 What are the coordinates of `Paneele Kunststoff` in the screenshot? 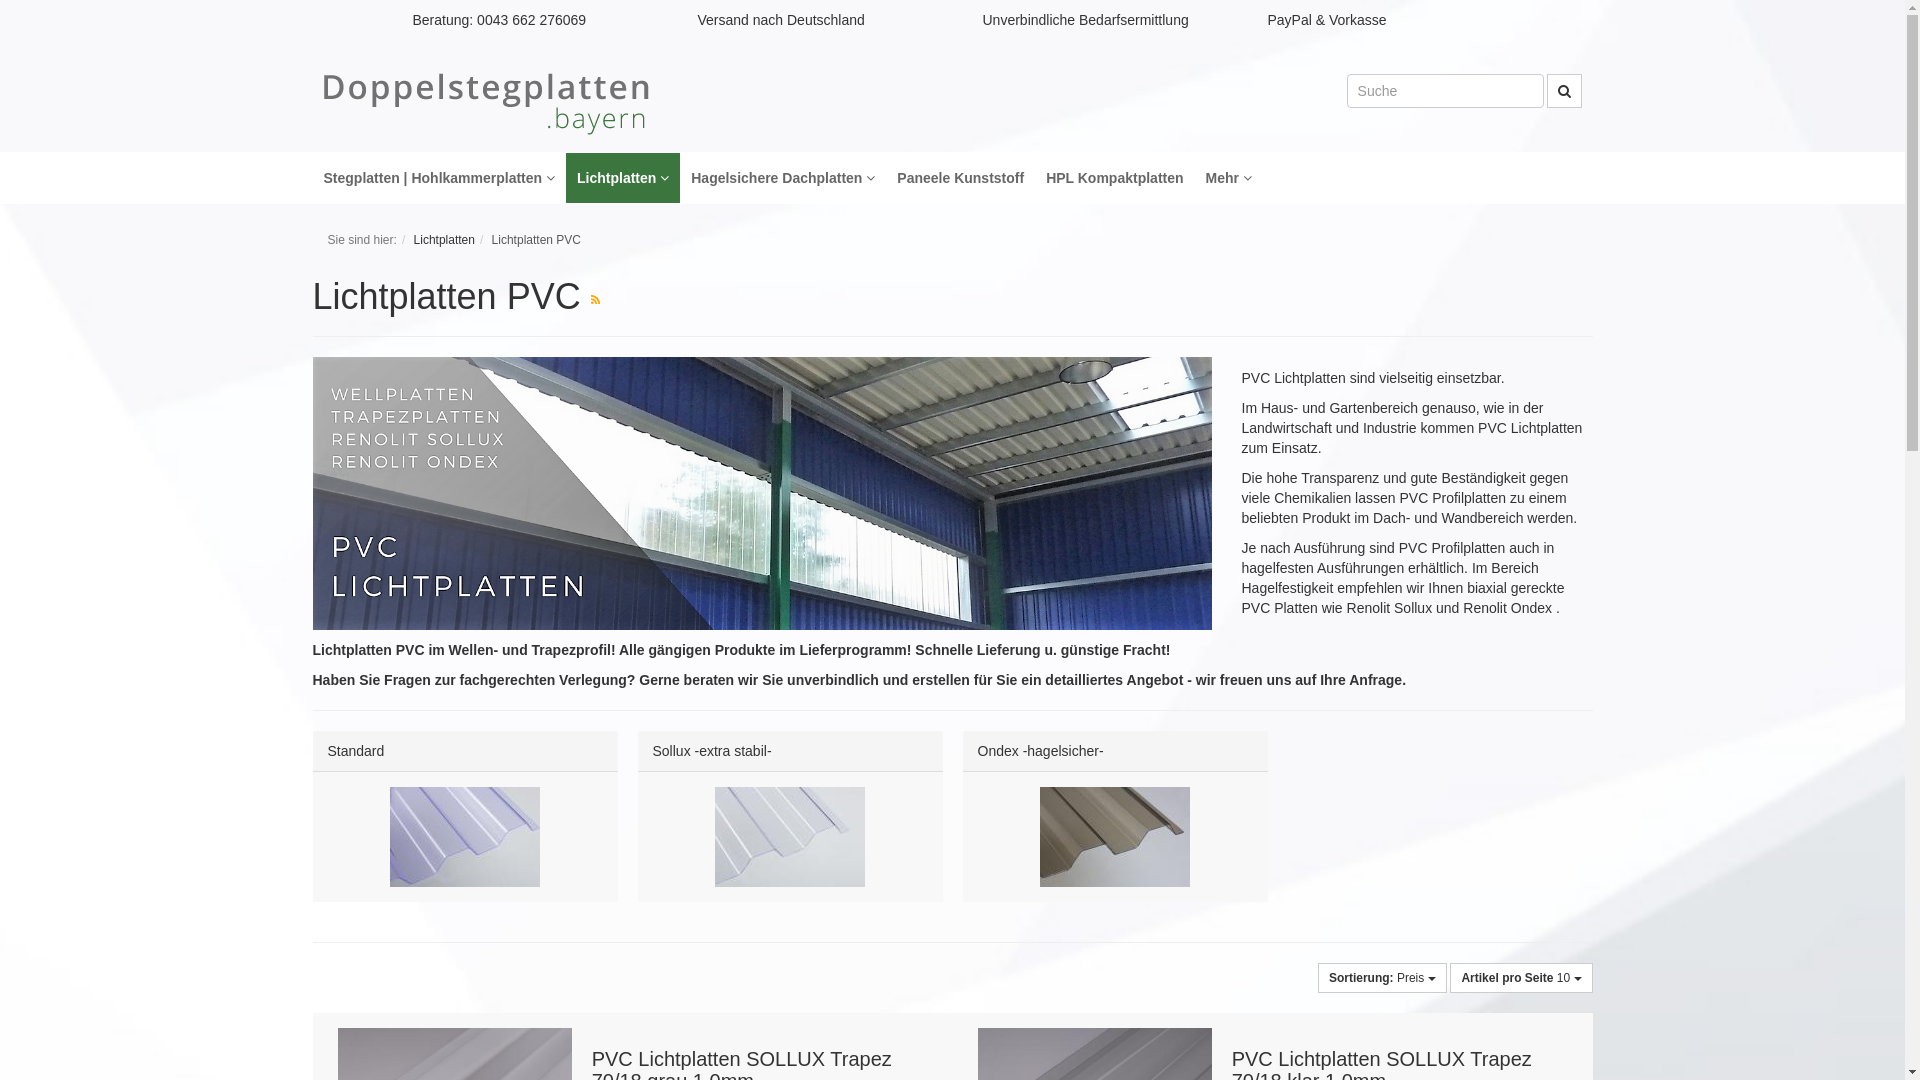 It's located at (960, 178).